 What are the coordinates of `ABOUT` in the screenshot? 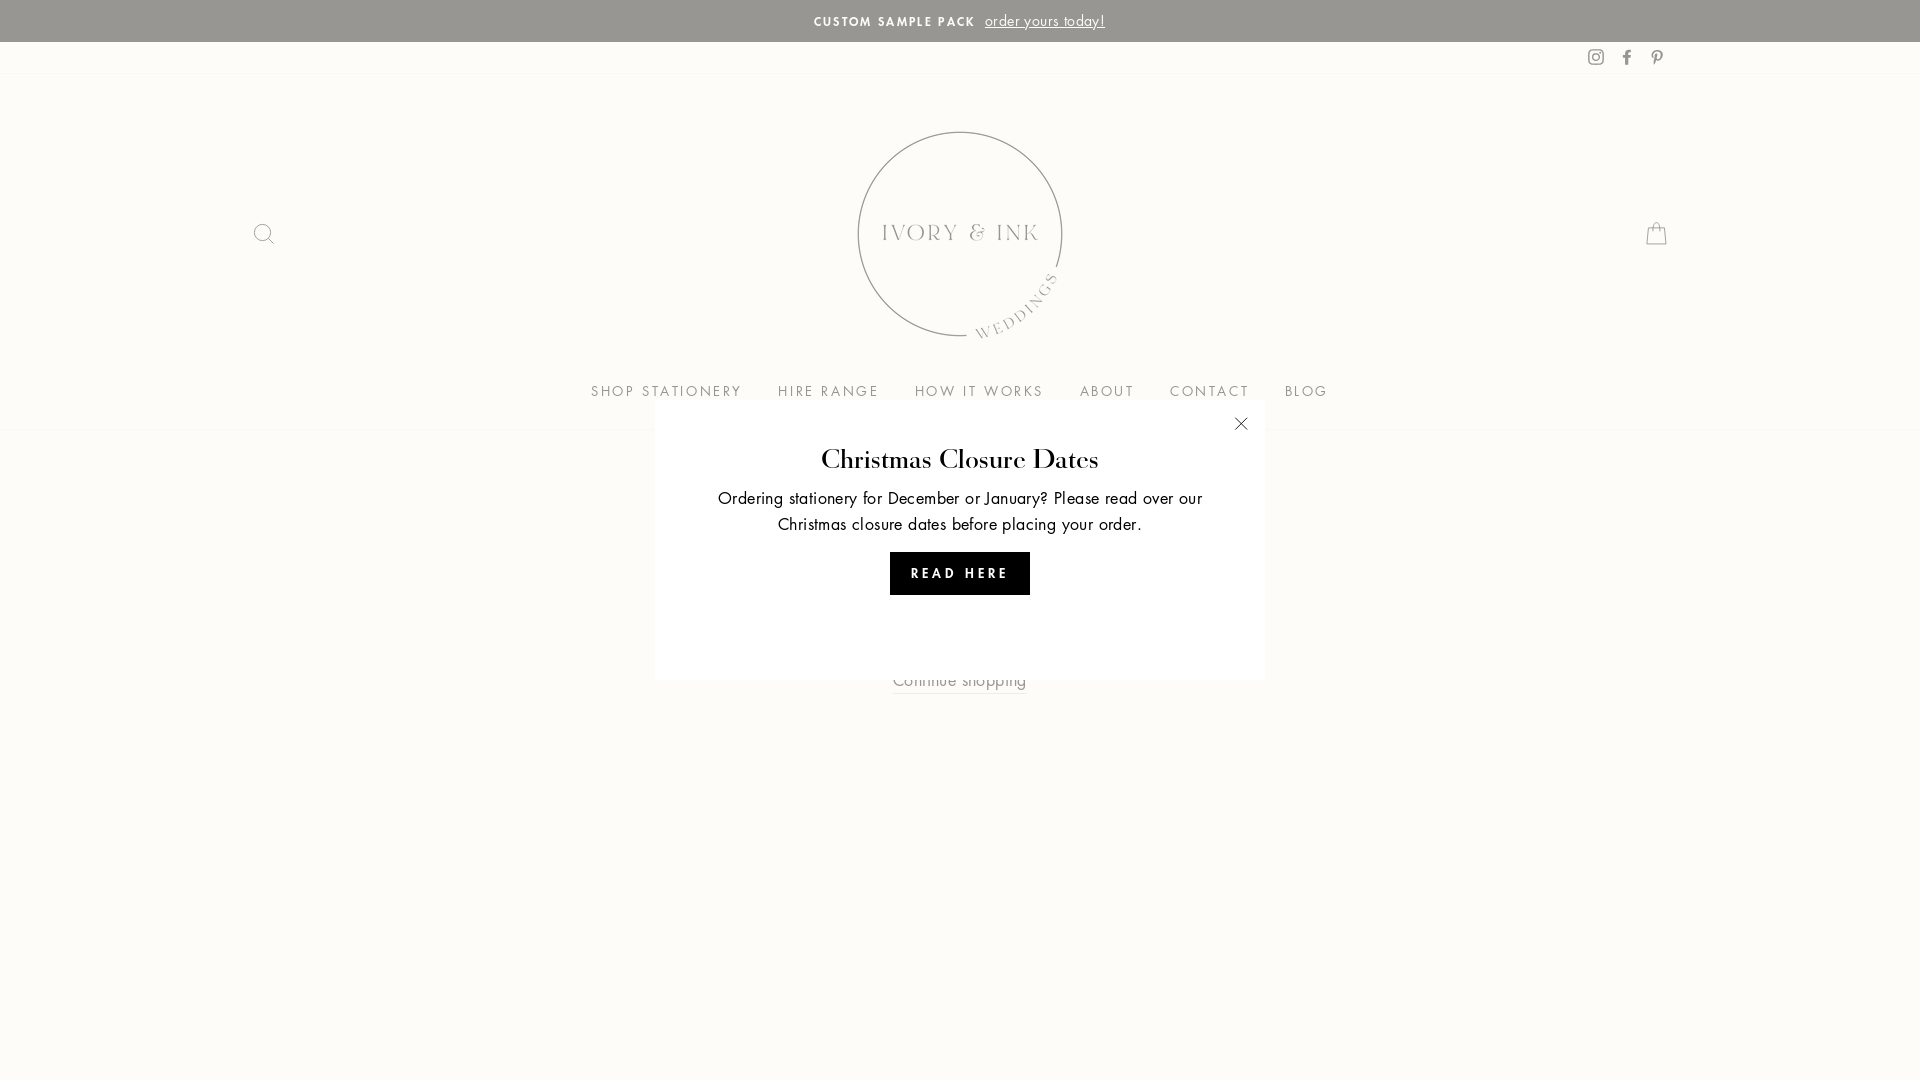 It's located at (1106, 392).